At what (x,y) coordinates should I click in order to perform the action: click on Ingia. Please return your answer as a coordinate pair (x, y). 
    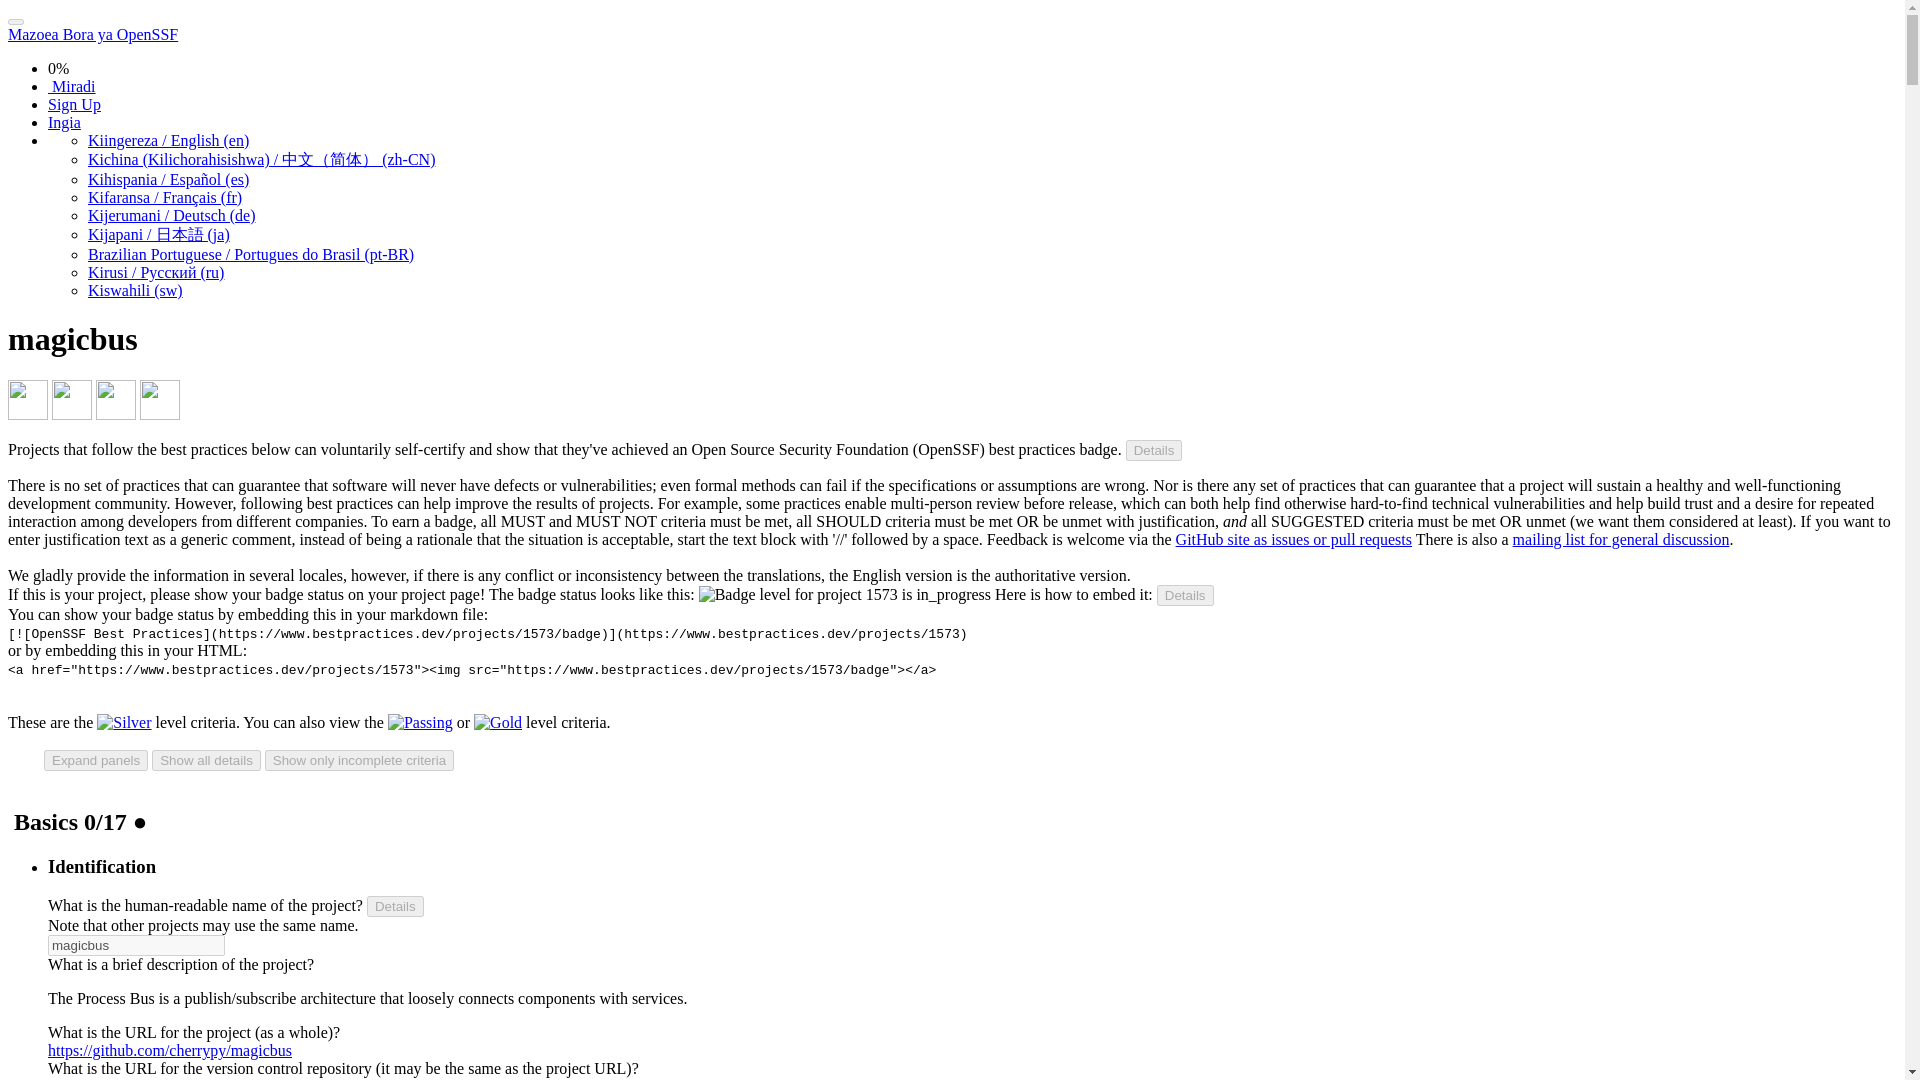
    Looking at the image, I should click on (64, 122).